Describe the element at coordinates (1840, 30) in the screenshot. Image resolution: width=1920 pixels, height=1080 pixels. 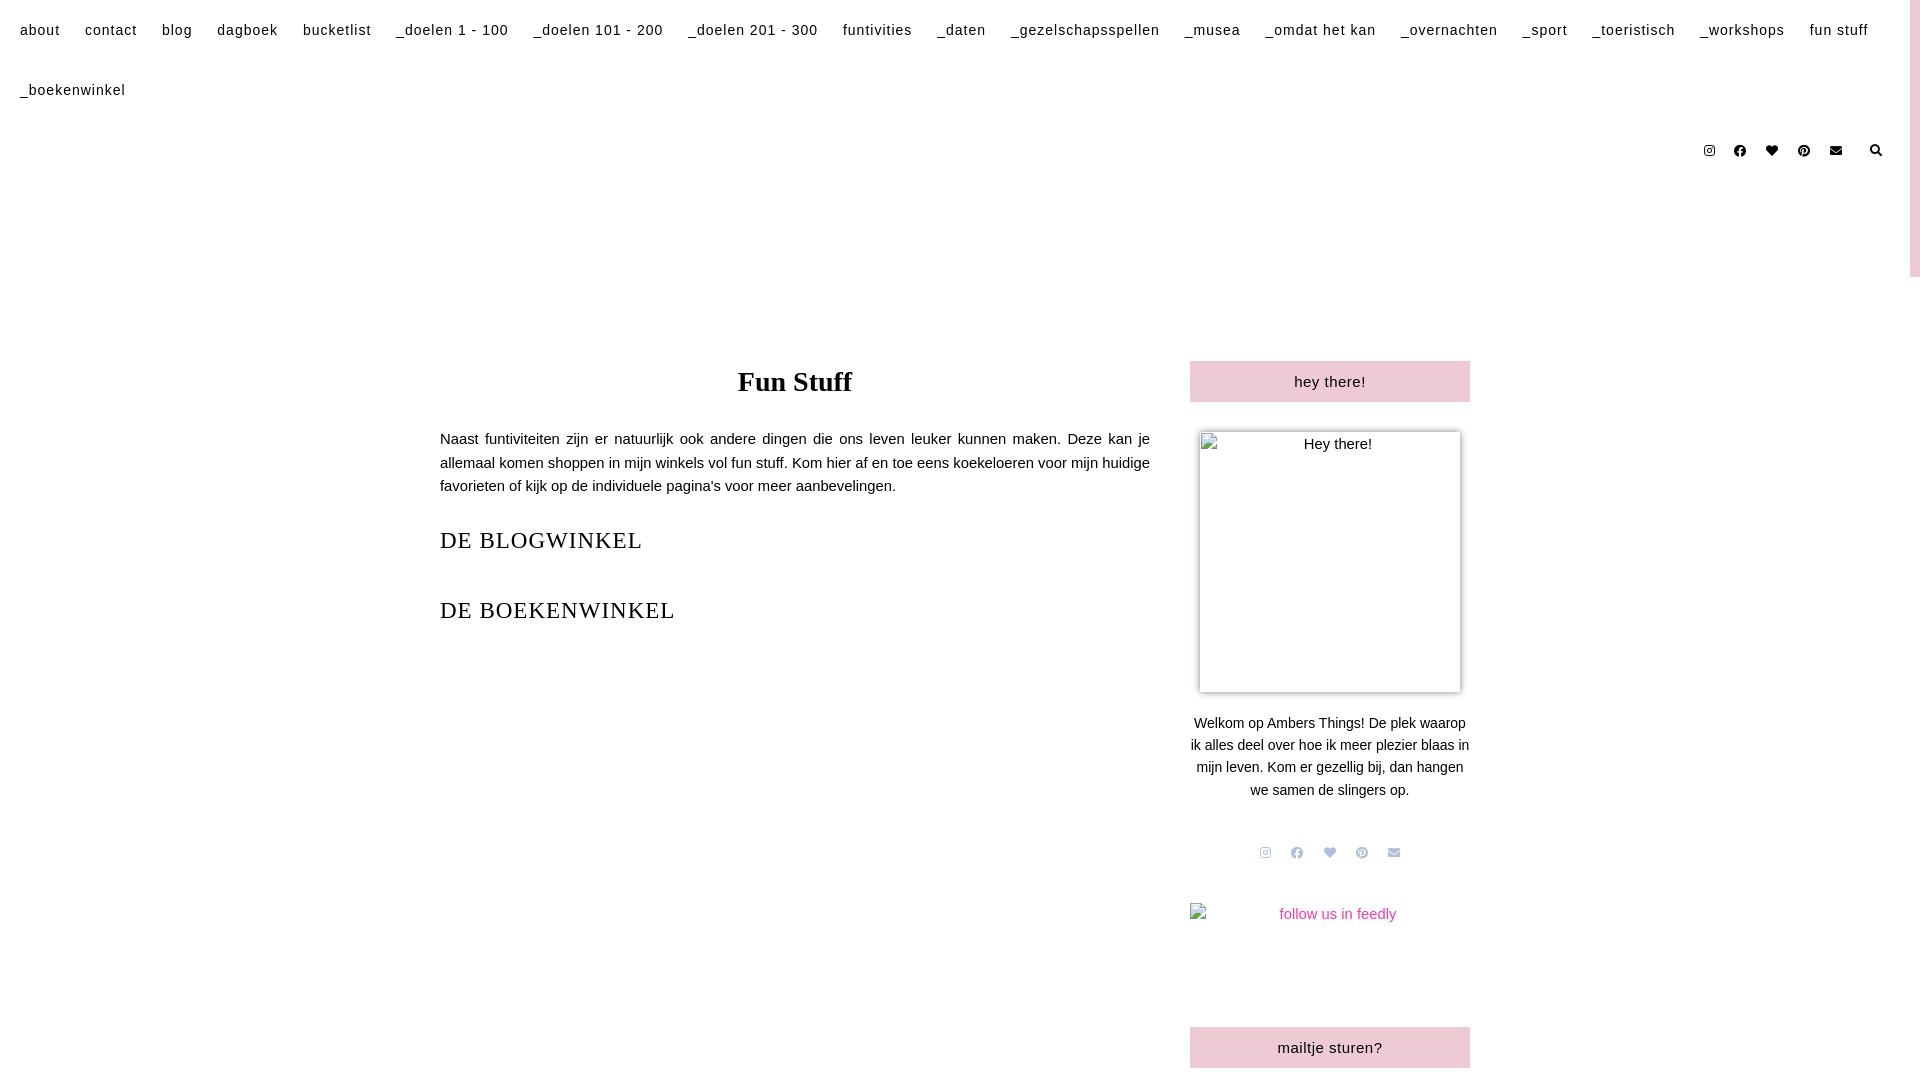
I see `fun stuff` at that location.